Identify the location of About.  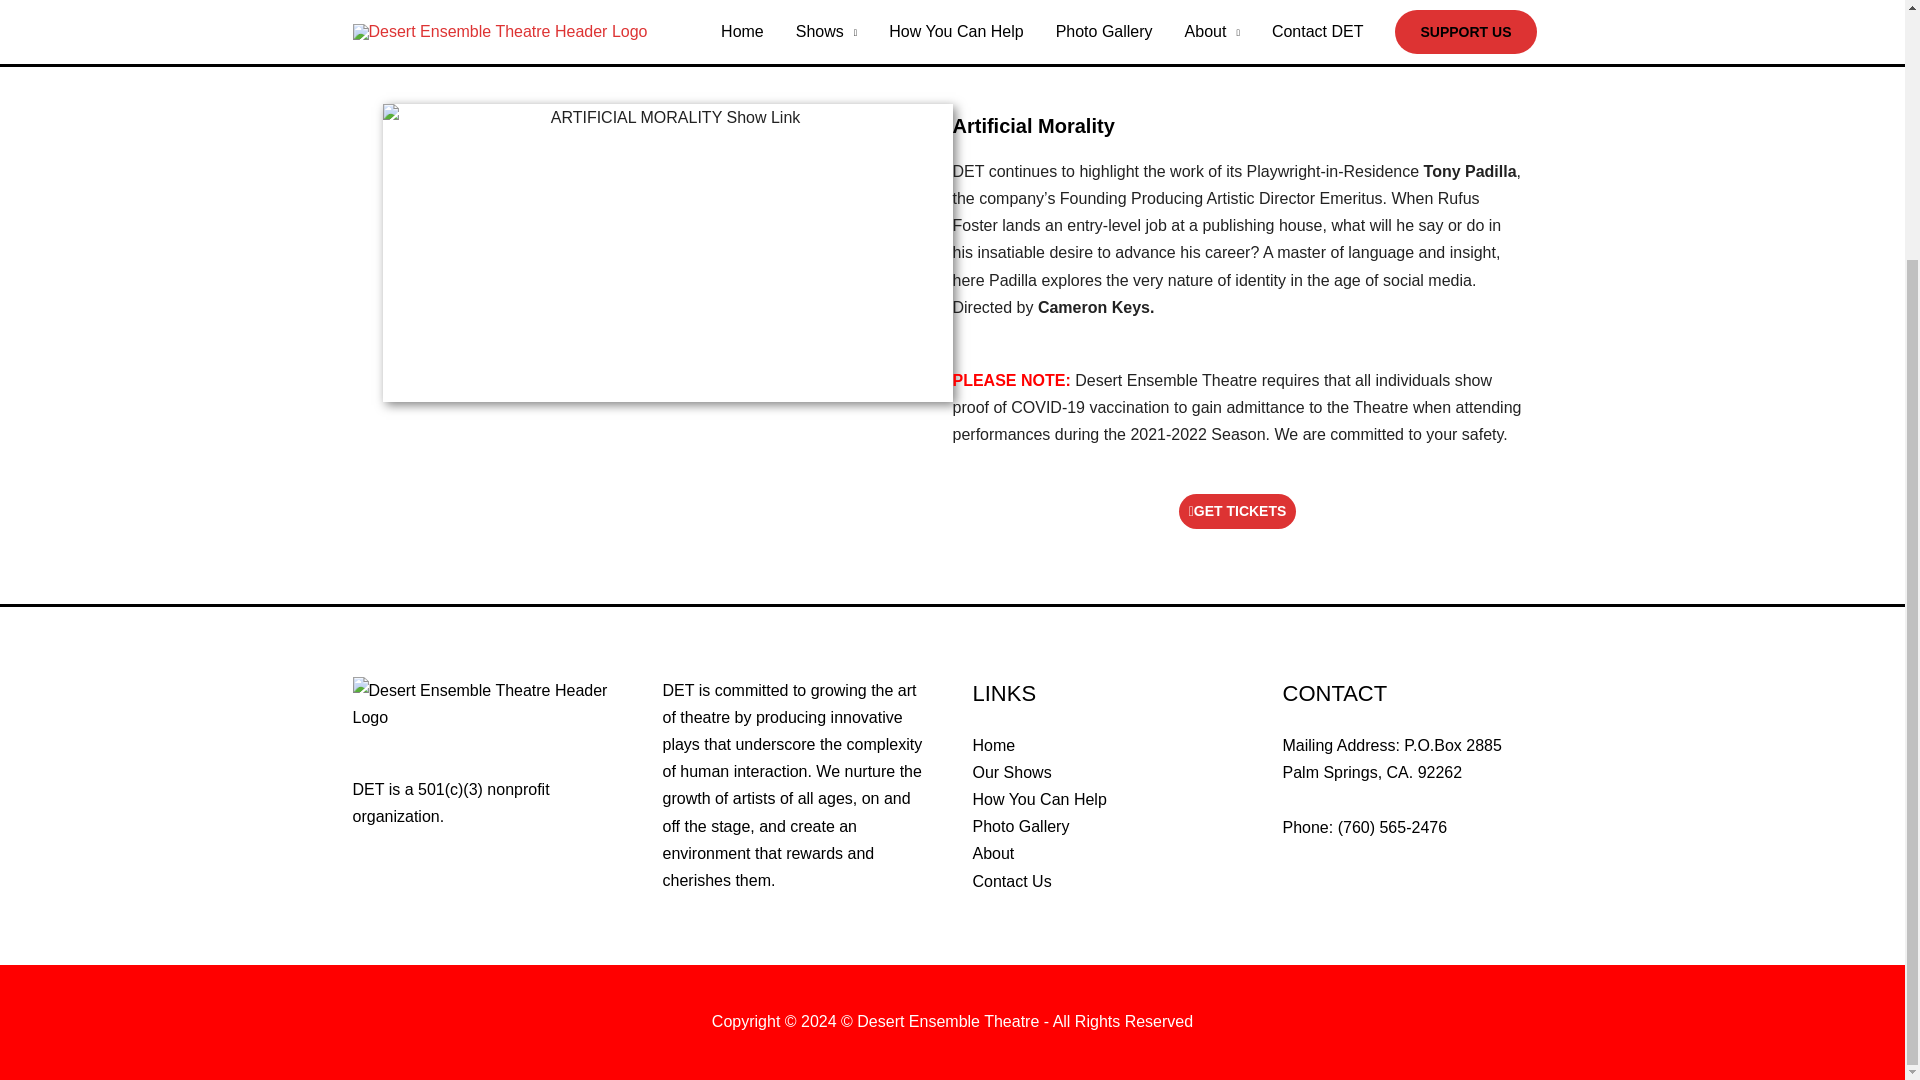
(992, 852).